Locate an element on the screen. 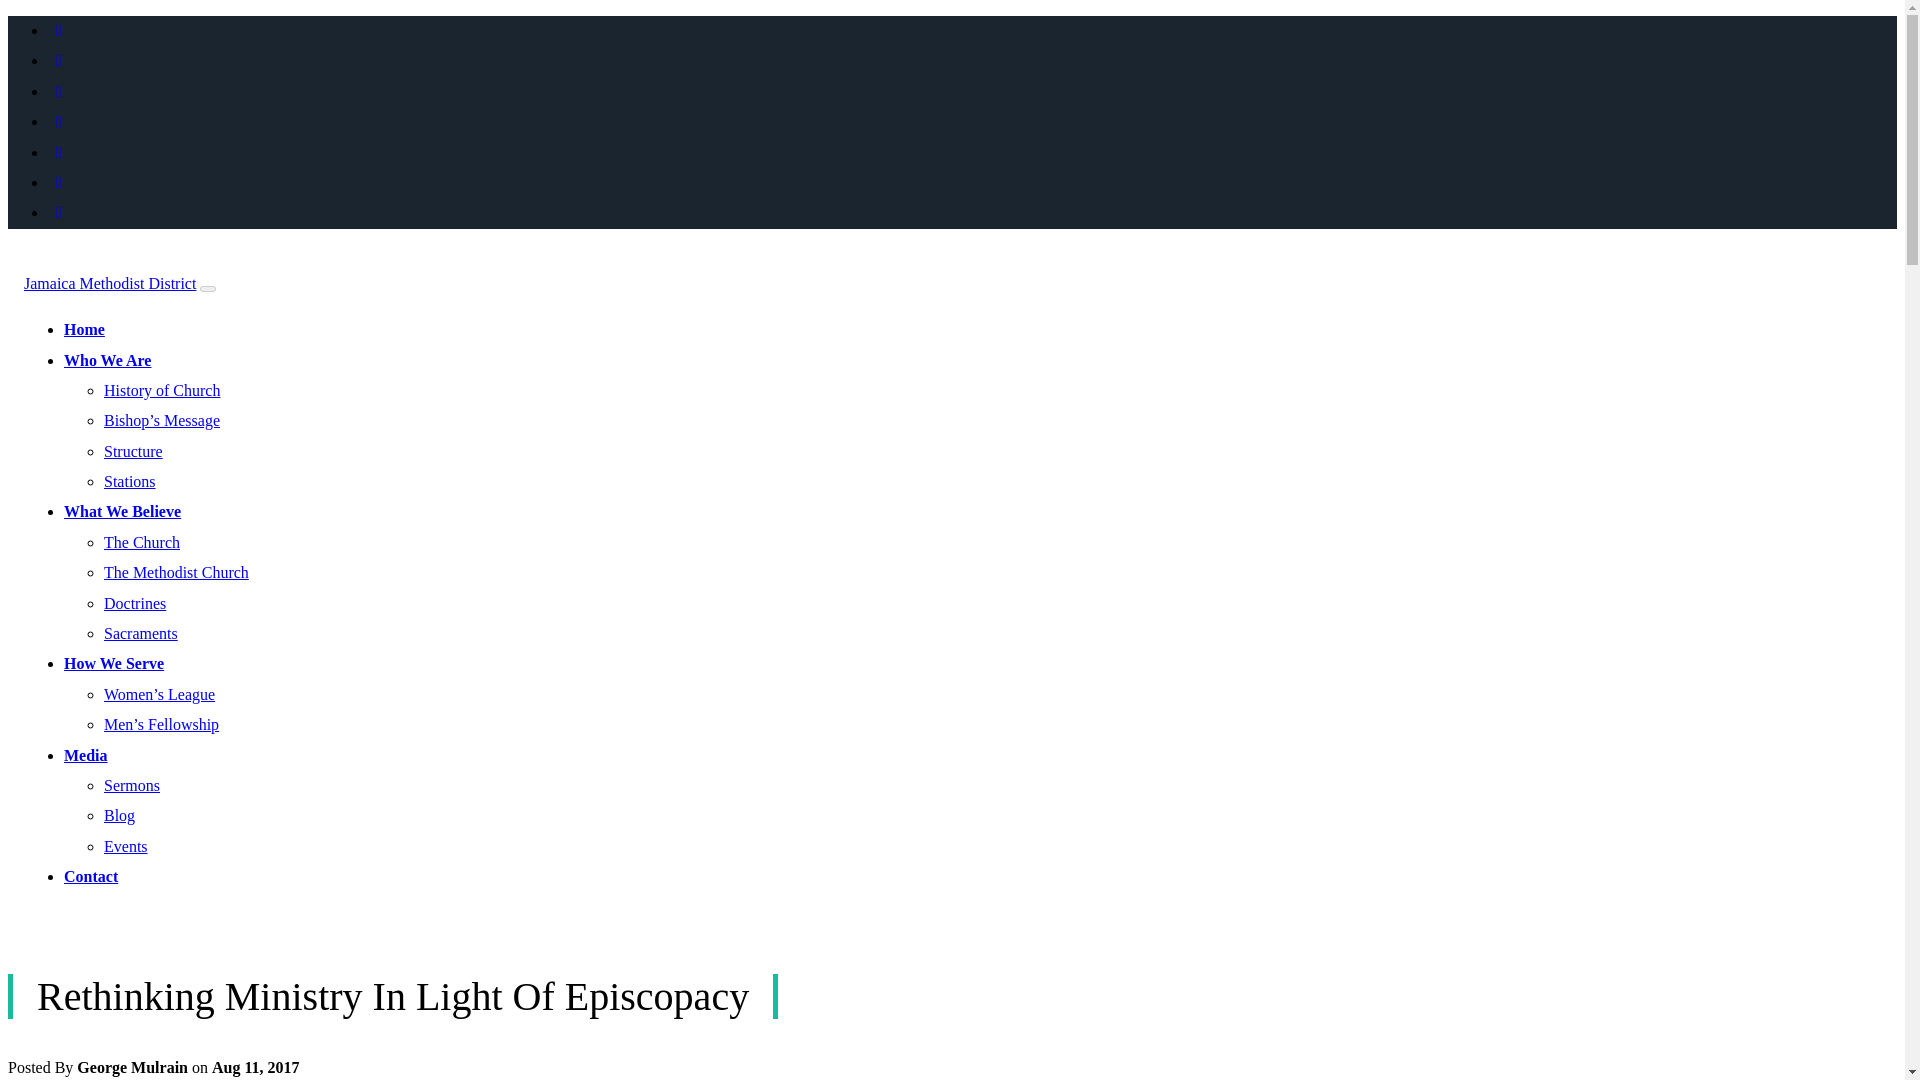 The image size is (1920, 1080). Doctrines is located at coordinates (134, 604).